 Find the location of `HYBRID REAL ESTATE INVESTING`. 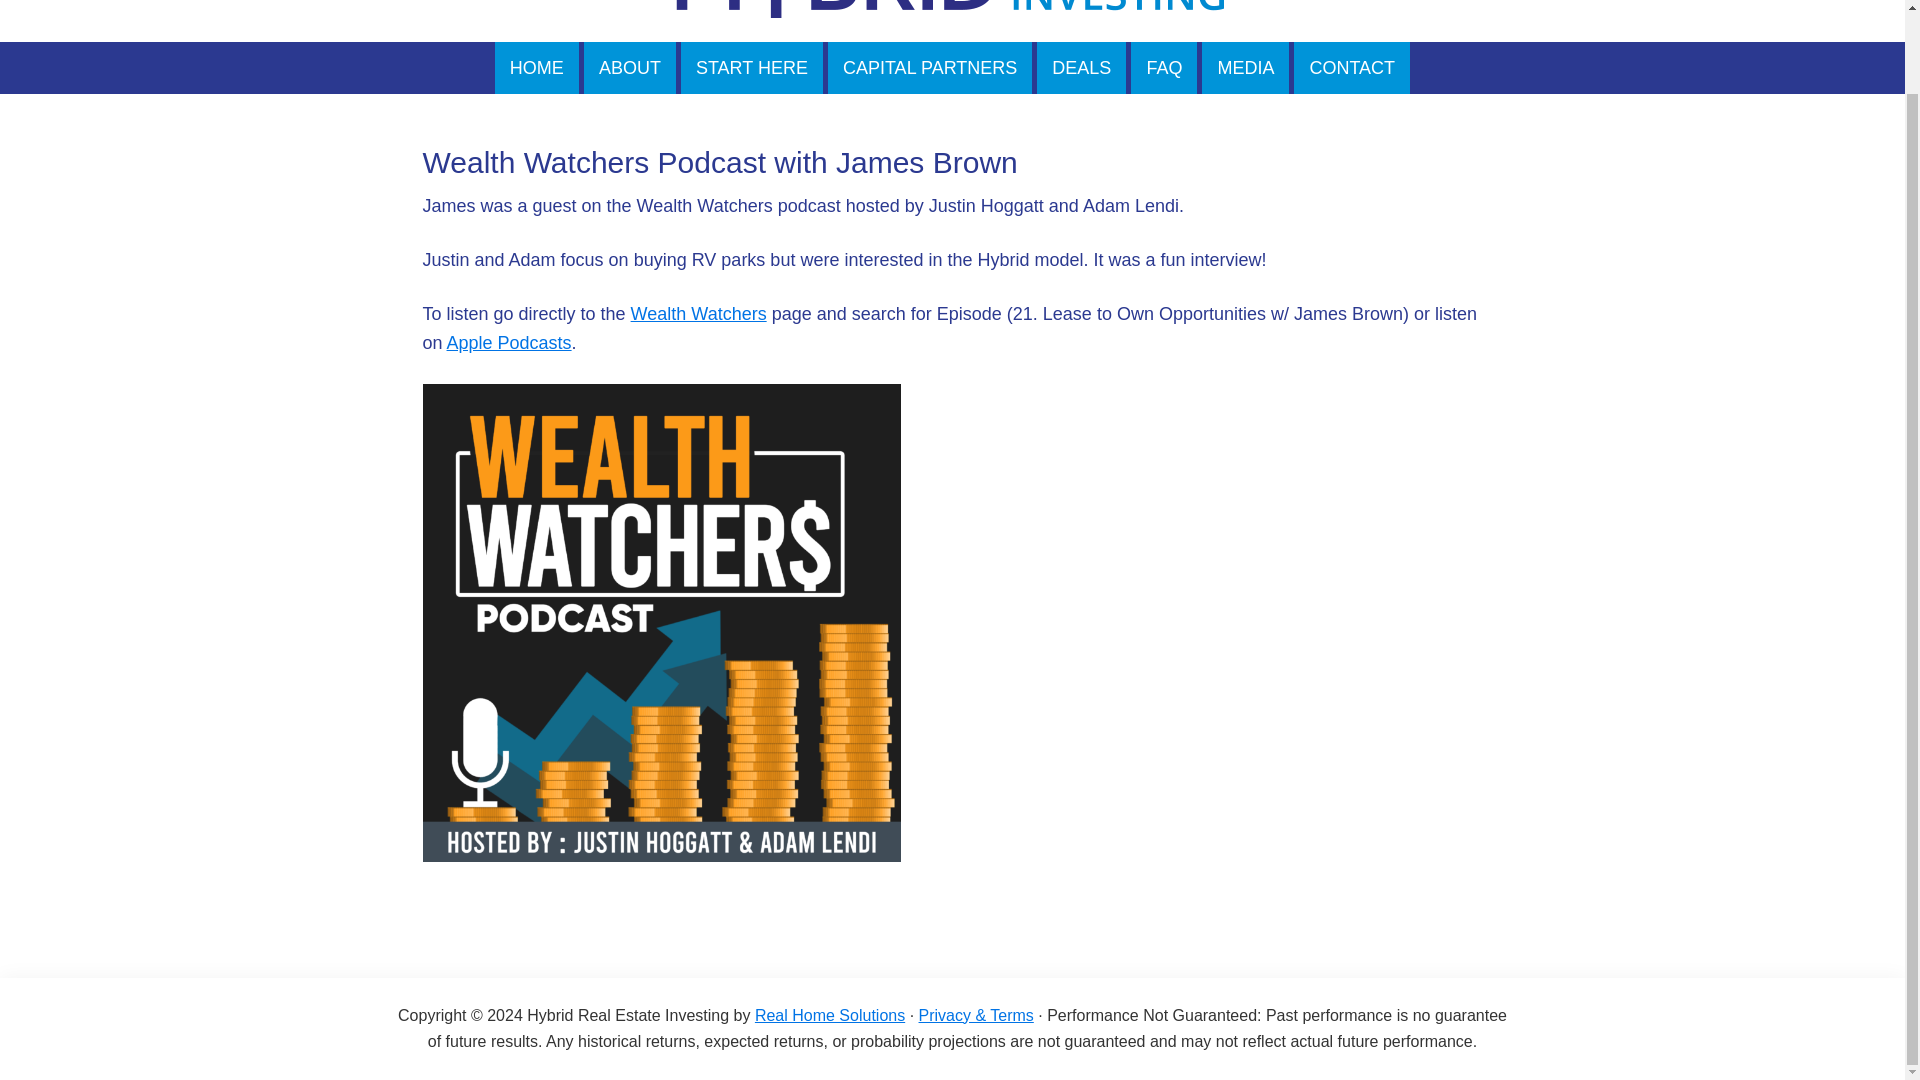

HYBRID REAL ESTATE INVESTING is located at coordinates (952, 21).